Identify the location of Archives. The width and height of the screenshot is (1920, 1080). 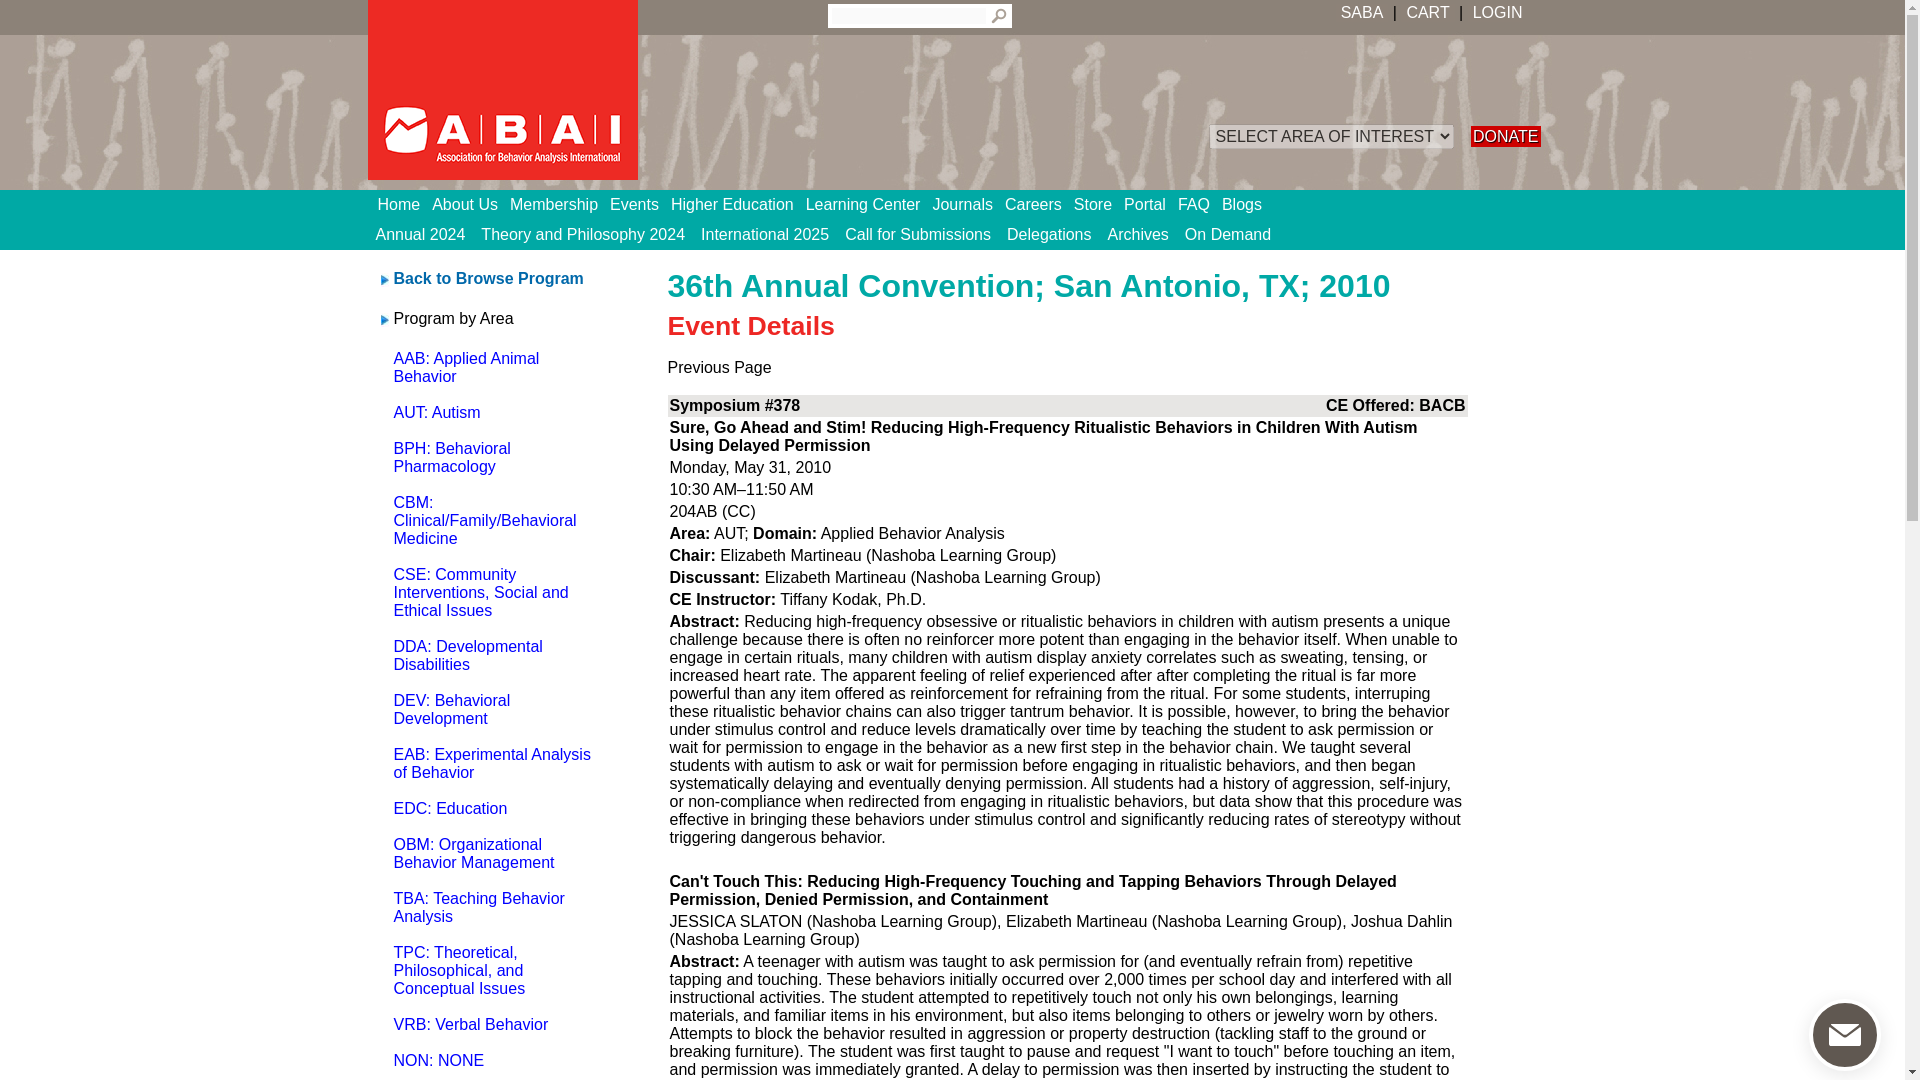
(1138, 234).